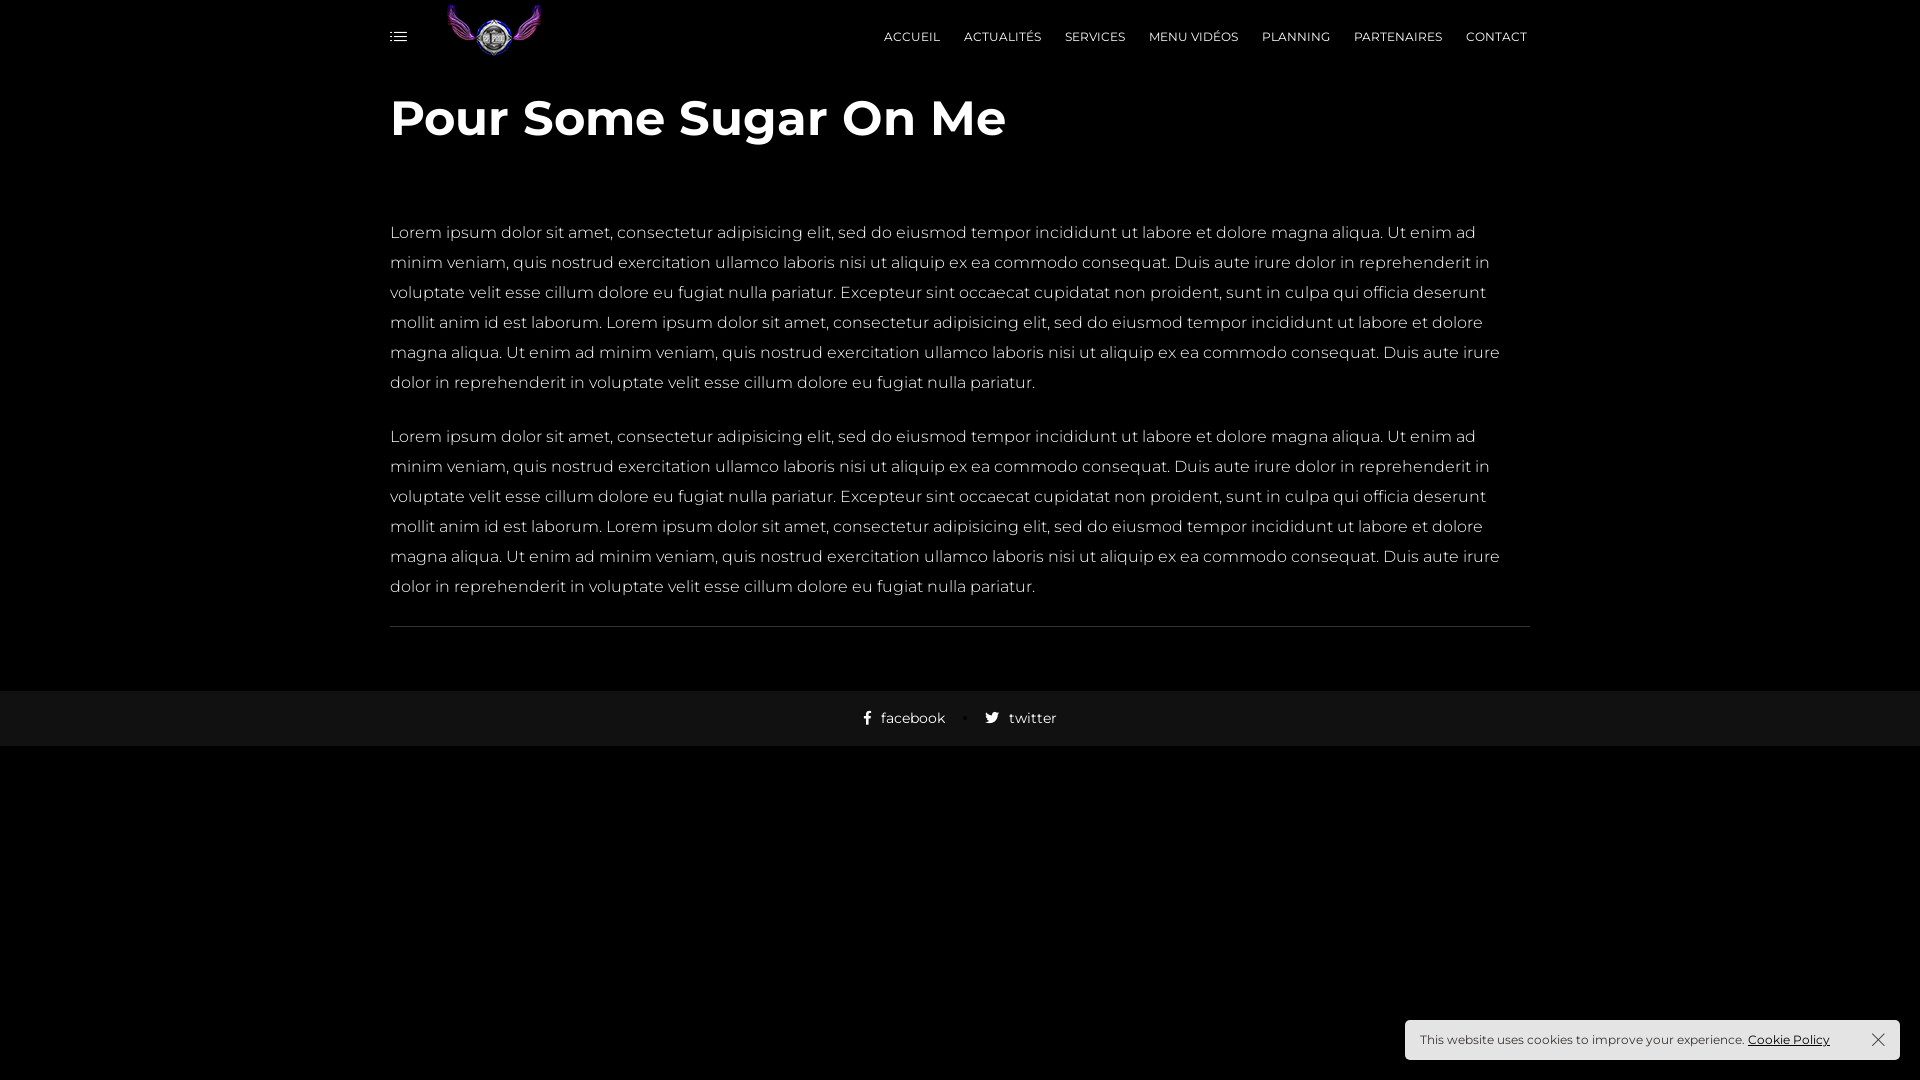  What do you see at coordinates (908, 38) in the screenshot?
I see `ACCUEIL` at bounding box center [908, 38].